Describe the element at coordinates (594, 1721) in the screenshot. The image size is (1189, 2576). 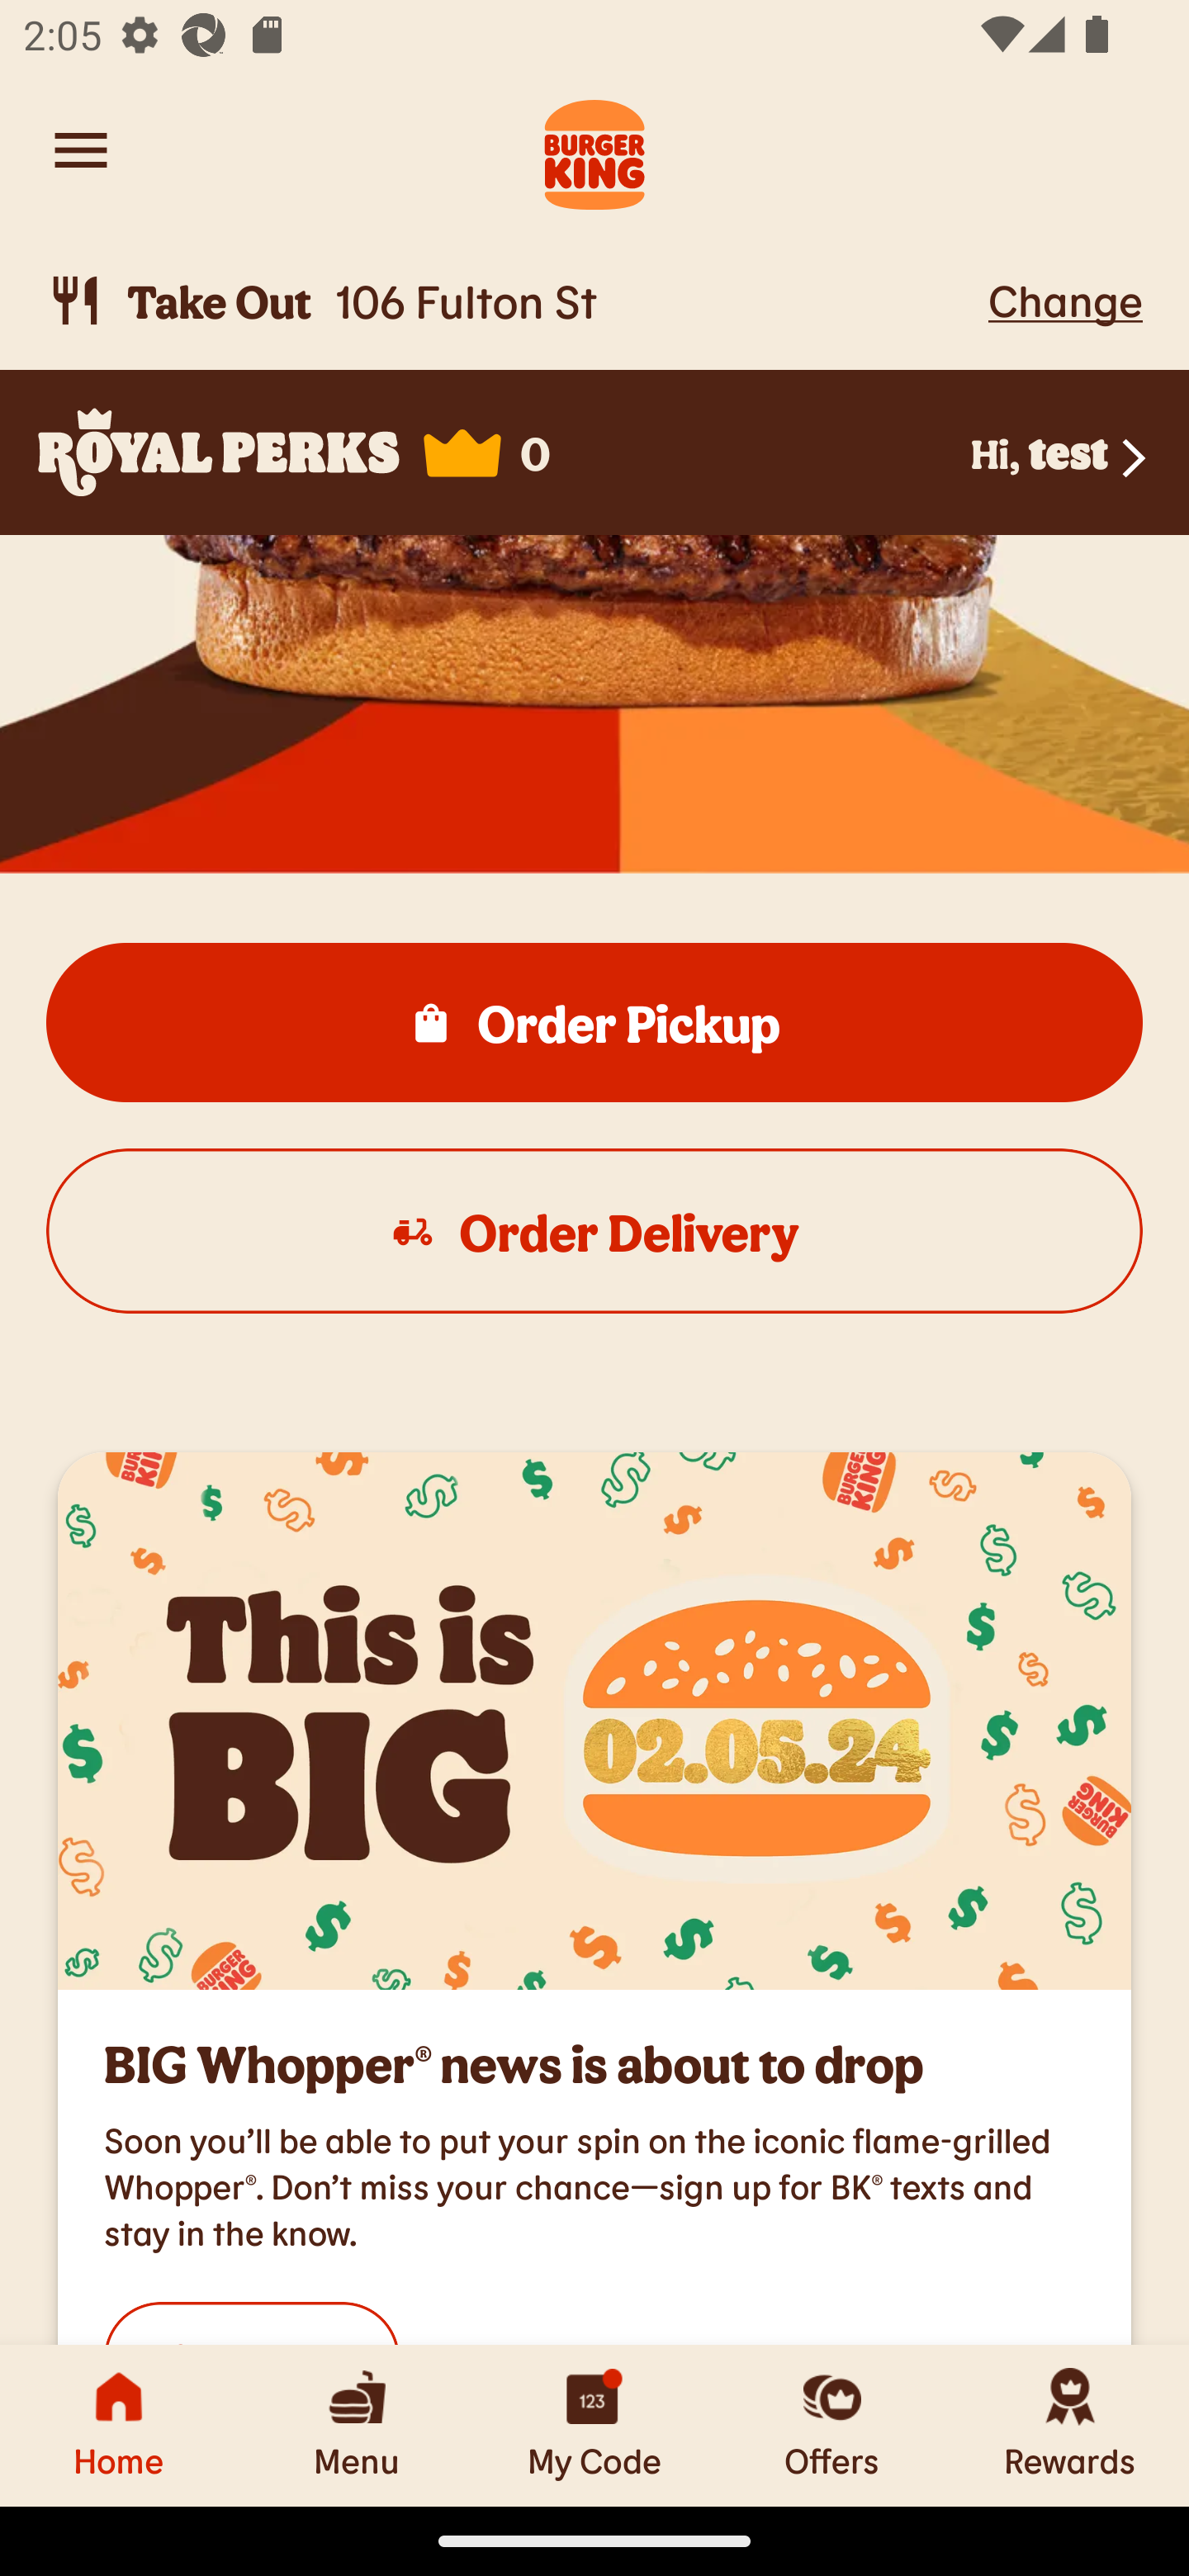
I see `MDW Teaser Auth App` at that location.